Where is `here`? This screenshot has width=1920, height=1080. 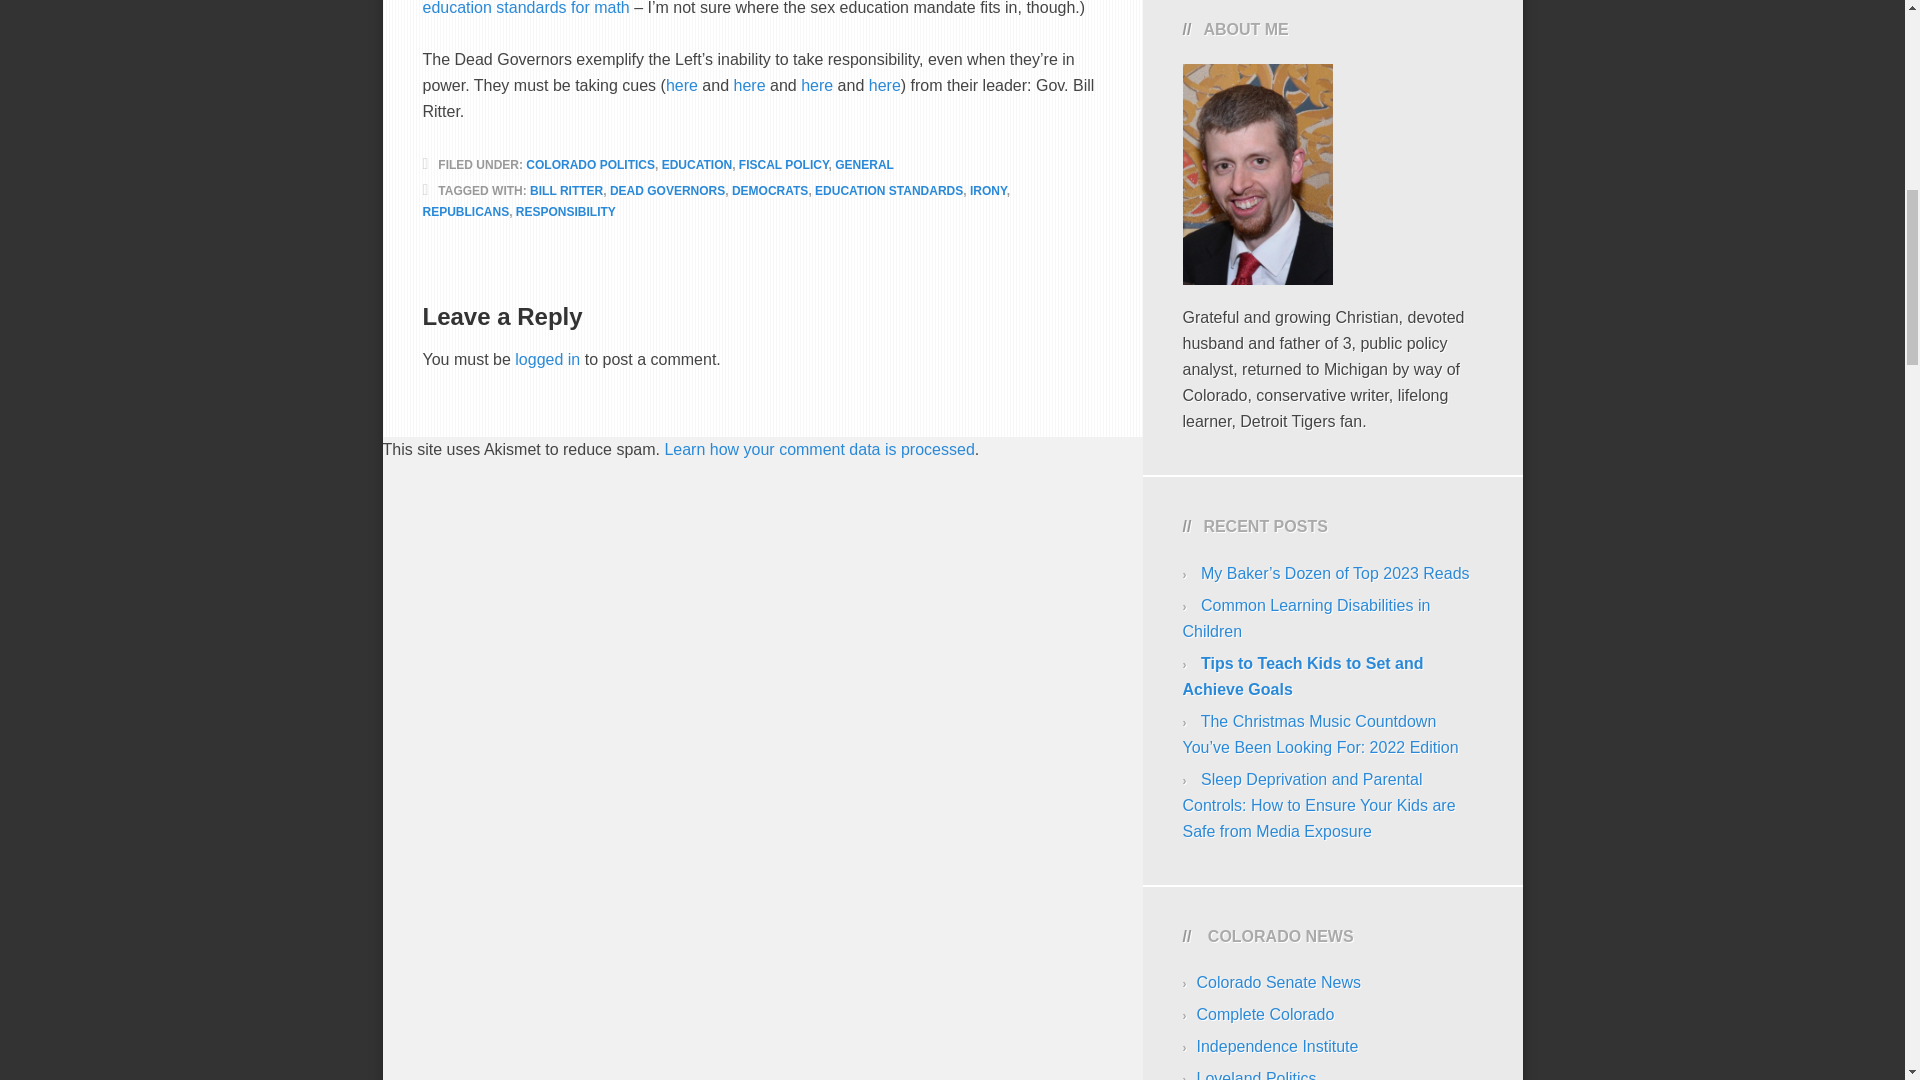 here is located at coordinates (682, 84).